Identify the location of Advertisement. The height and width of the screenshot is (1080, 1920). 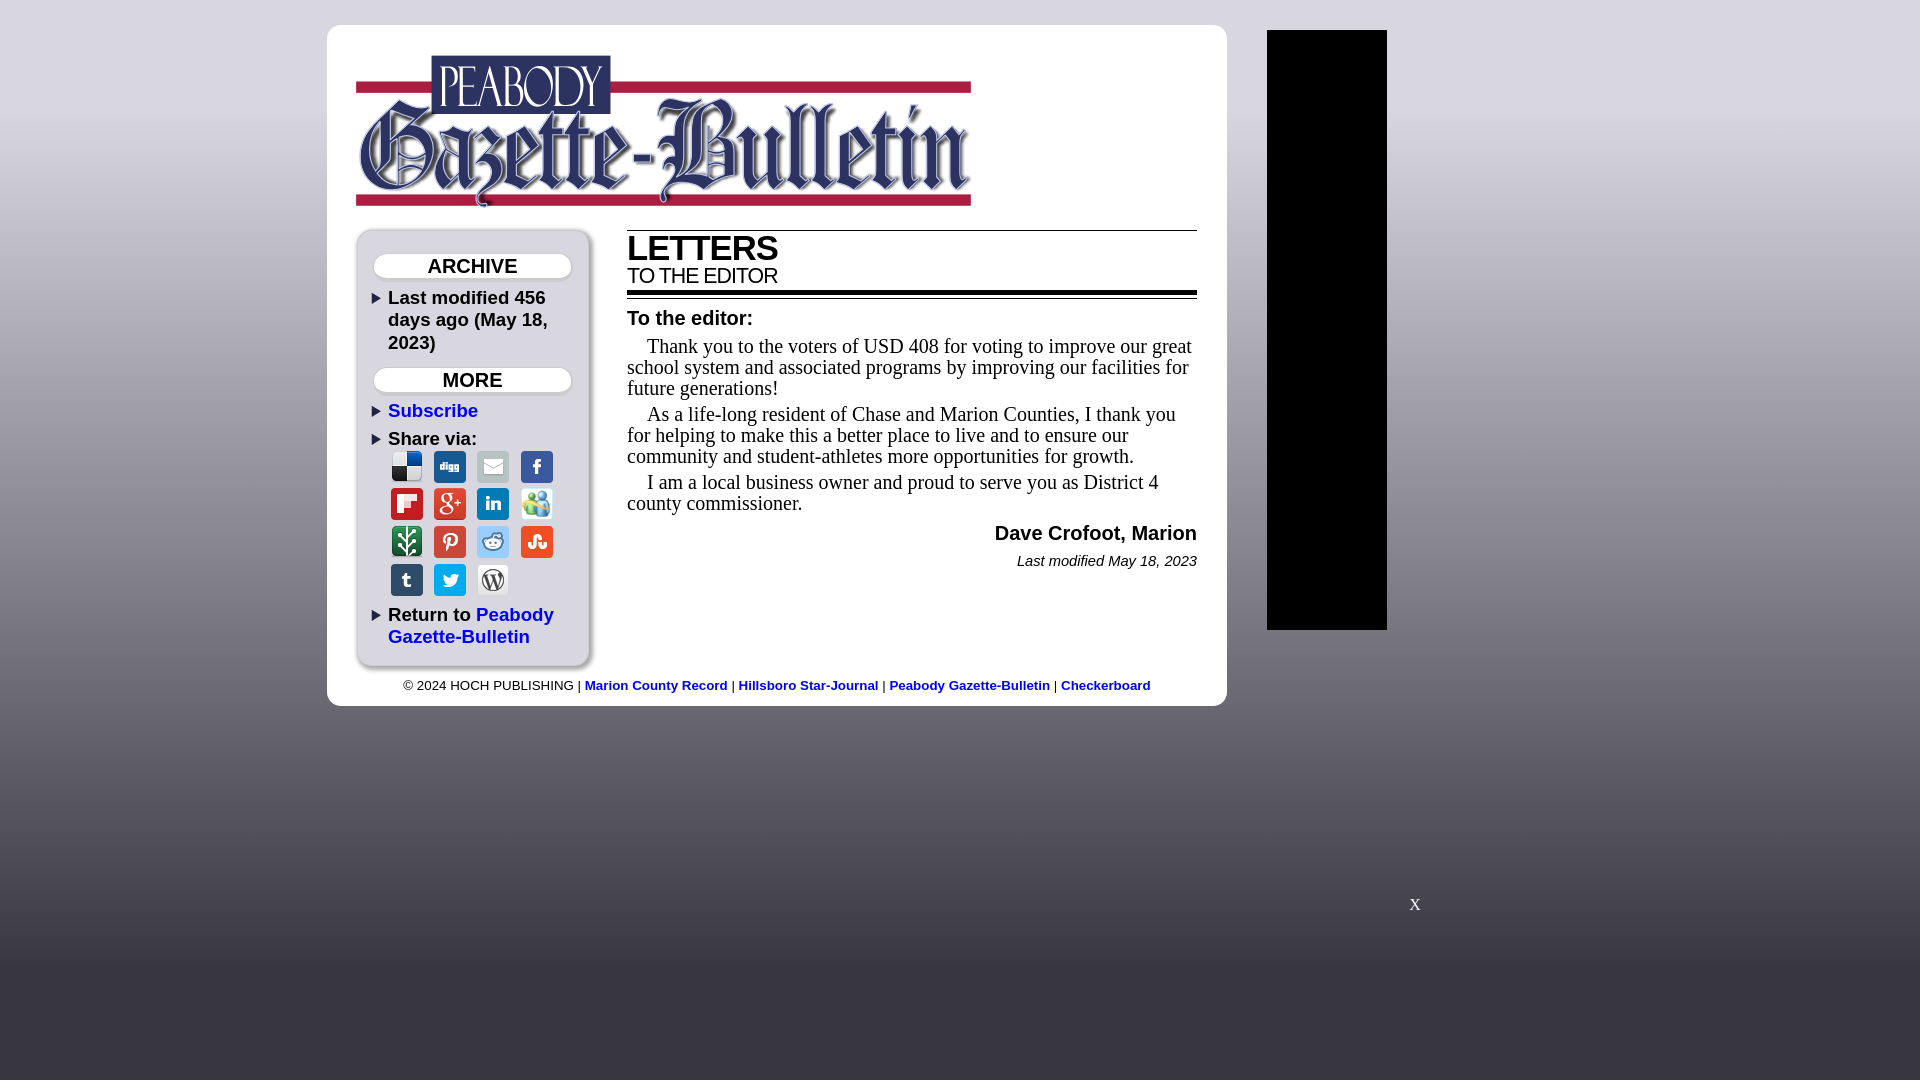
(1414, 780).